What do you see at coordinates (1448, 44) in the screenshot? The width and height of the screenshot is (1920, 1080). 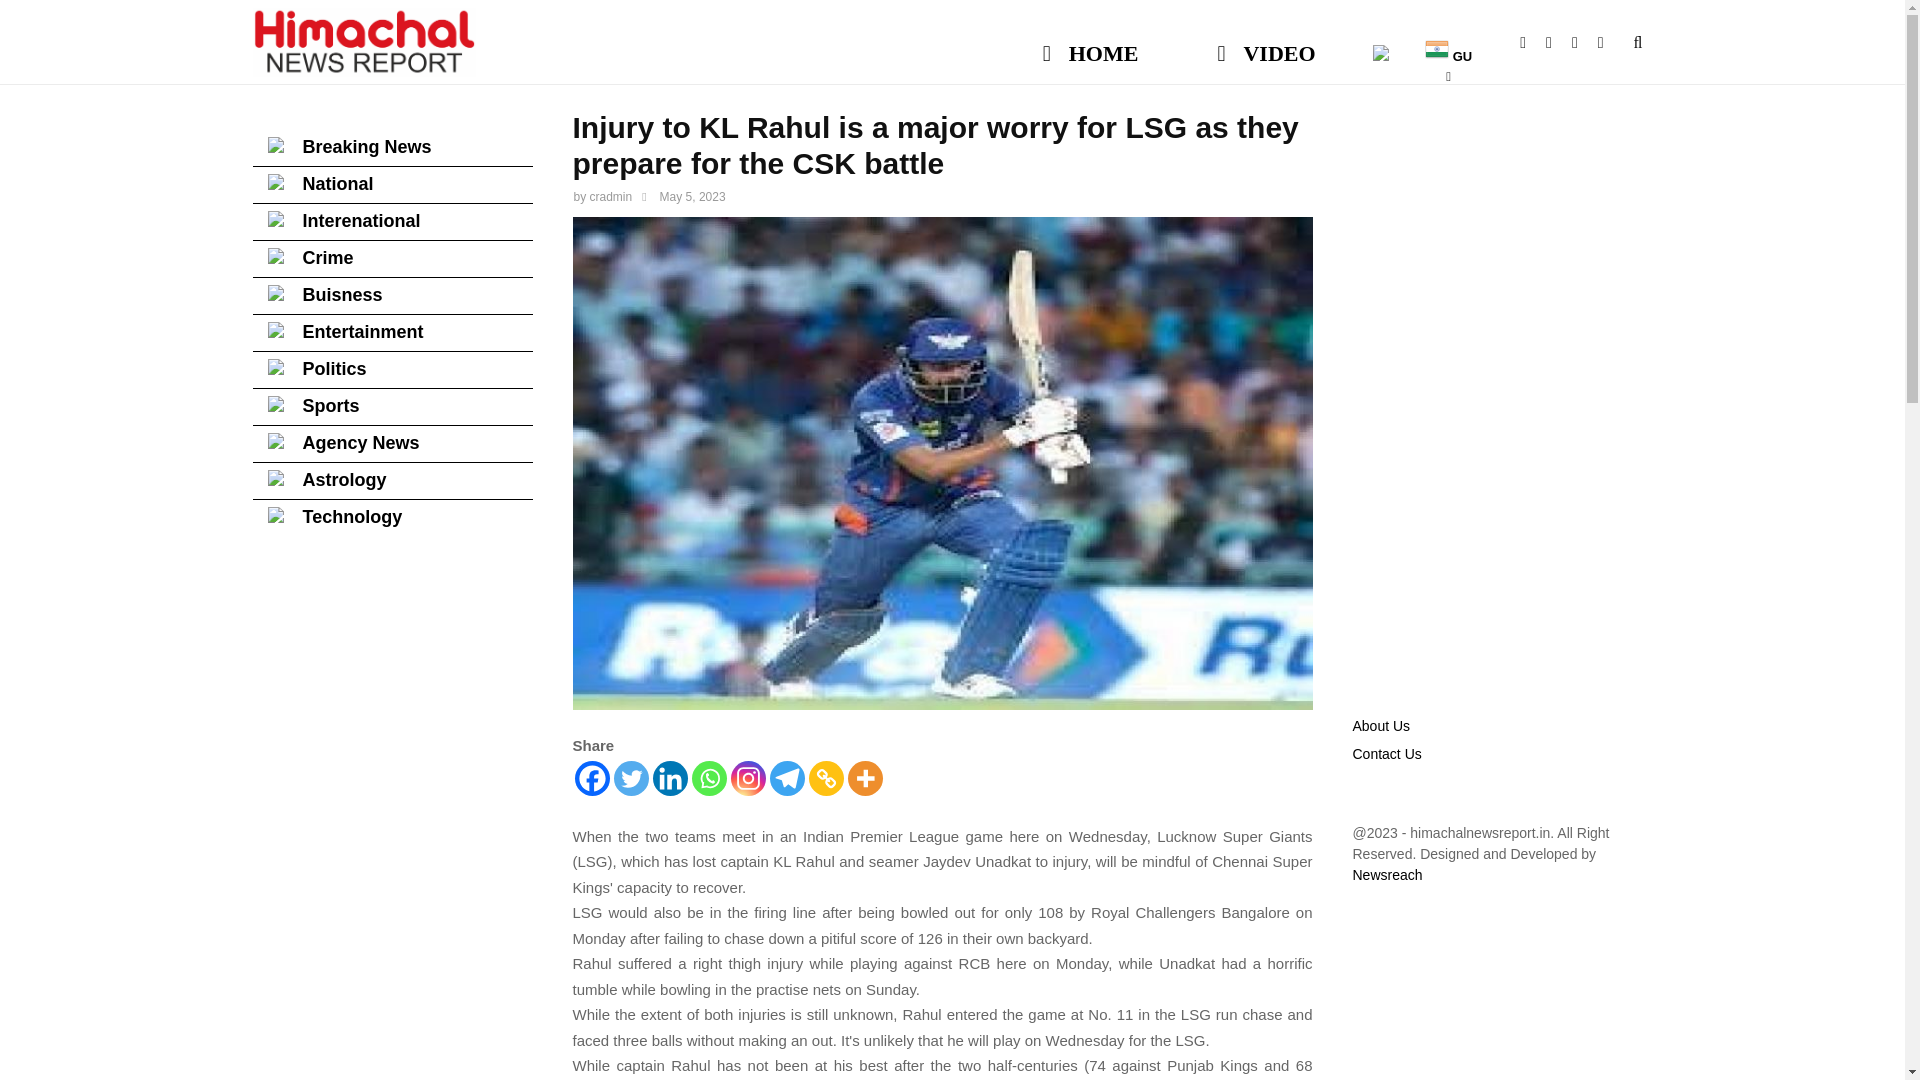 I see `Gujarati` at bounding box center [1448, 44].